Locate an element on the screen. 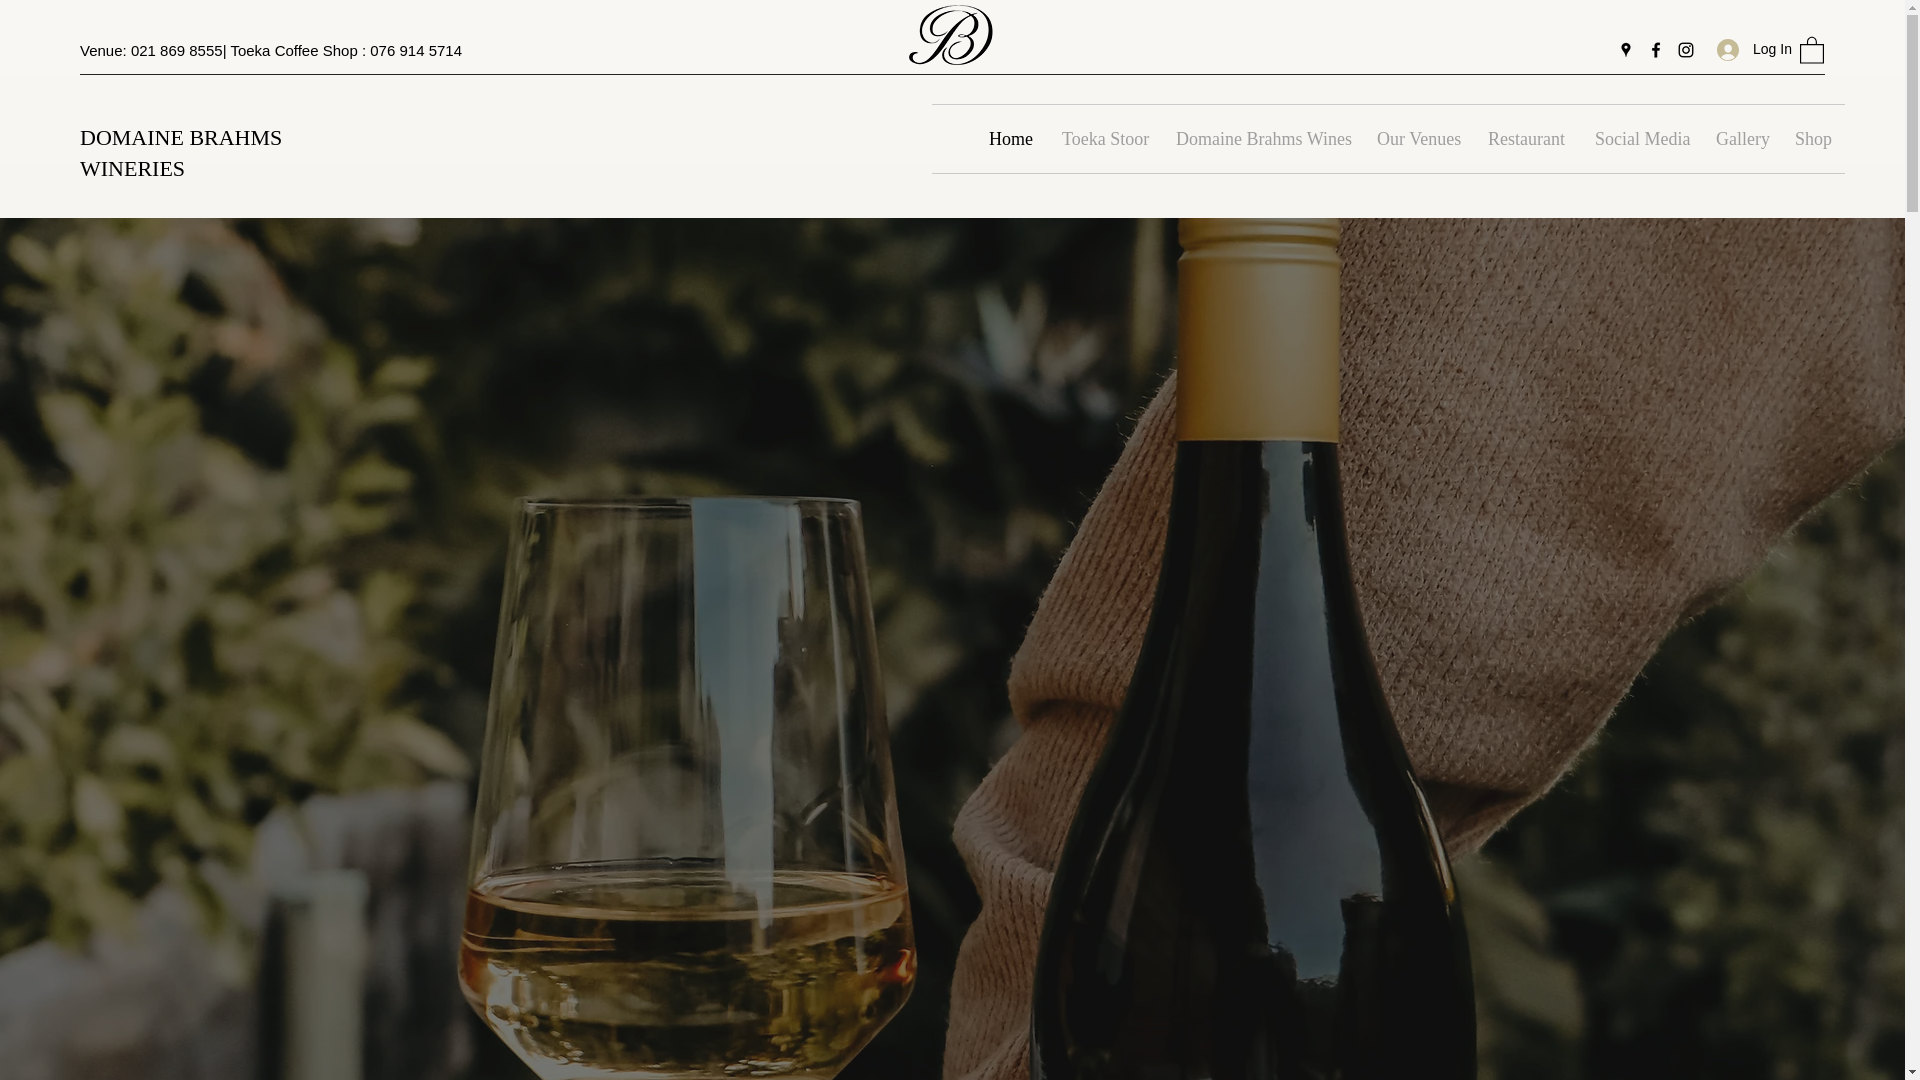 This screenshot has width=1920, height=1080. DOMAINE BRAHMS WINERIES is located at coordinates (181, 153).